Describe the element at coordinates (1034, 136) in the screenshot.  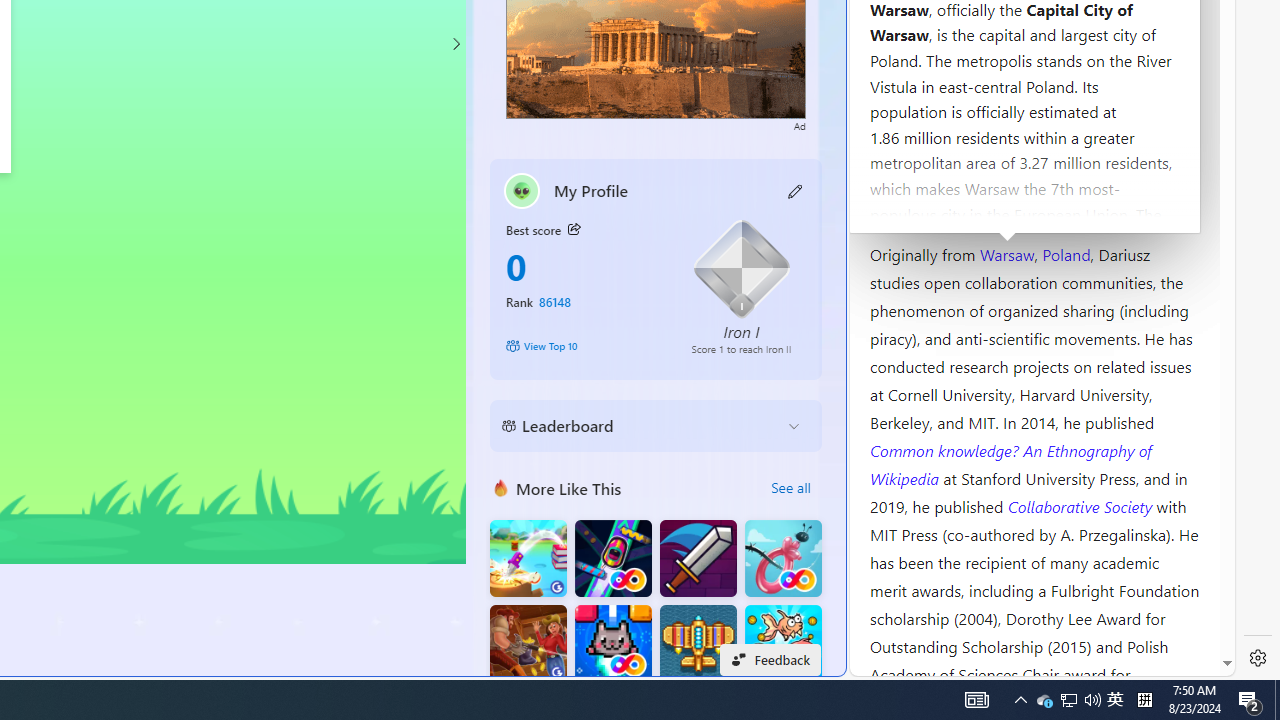
I see `Kozminski University` at that location.